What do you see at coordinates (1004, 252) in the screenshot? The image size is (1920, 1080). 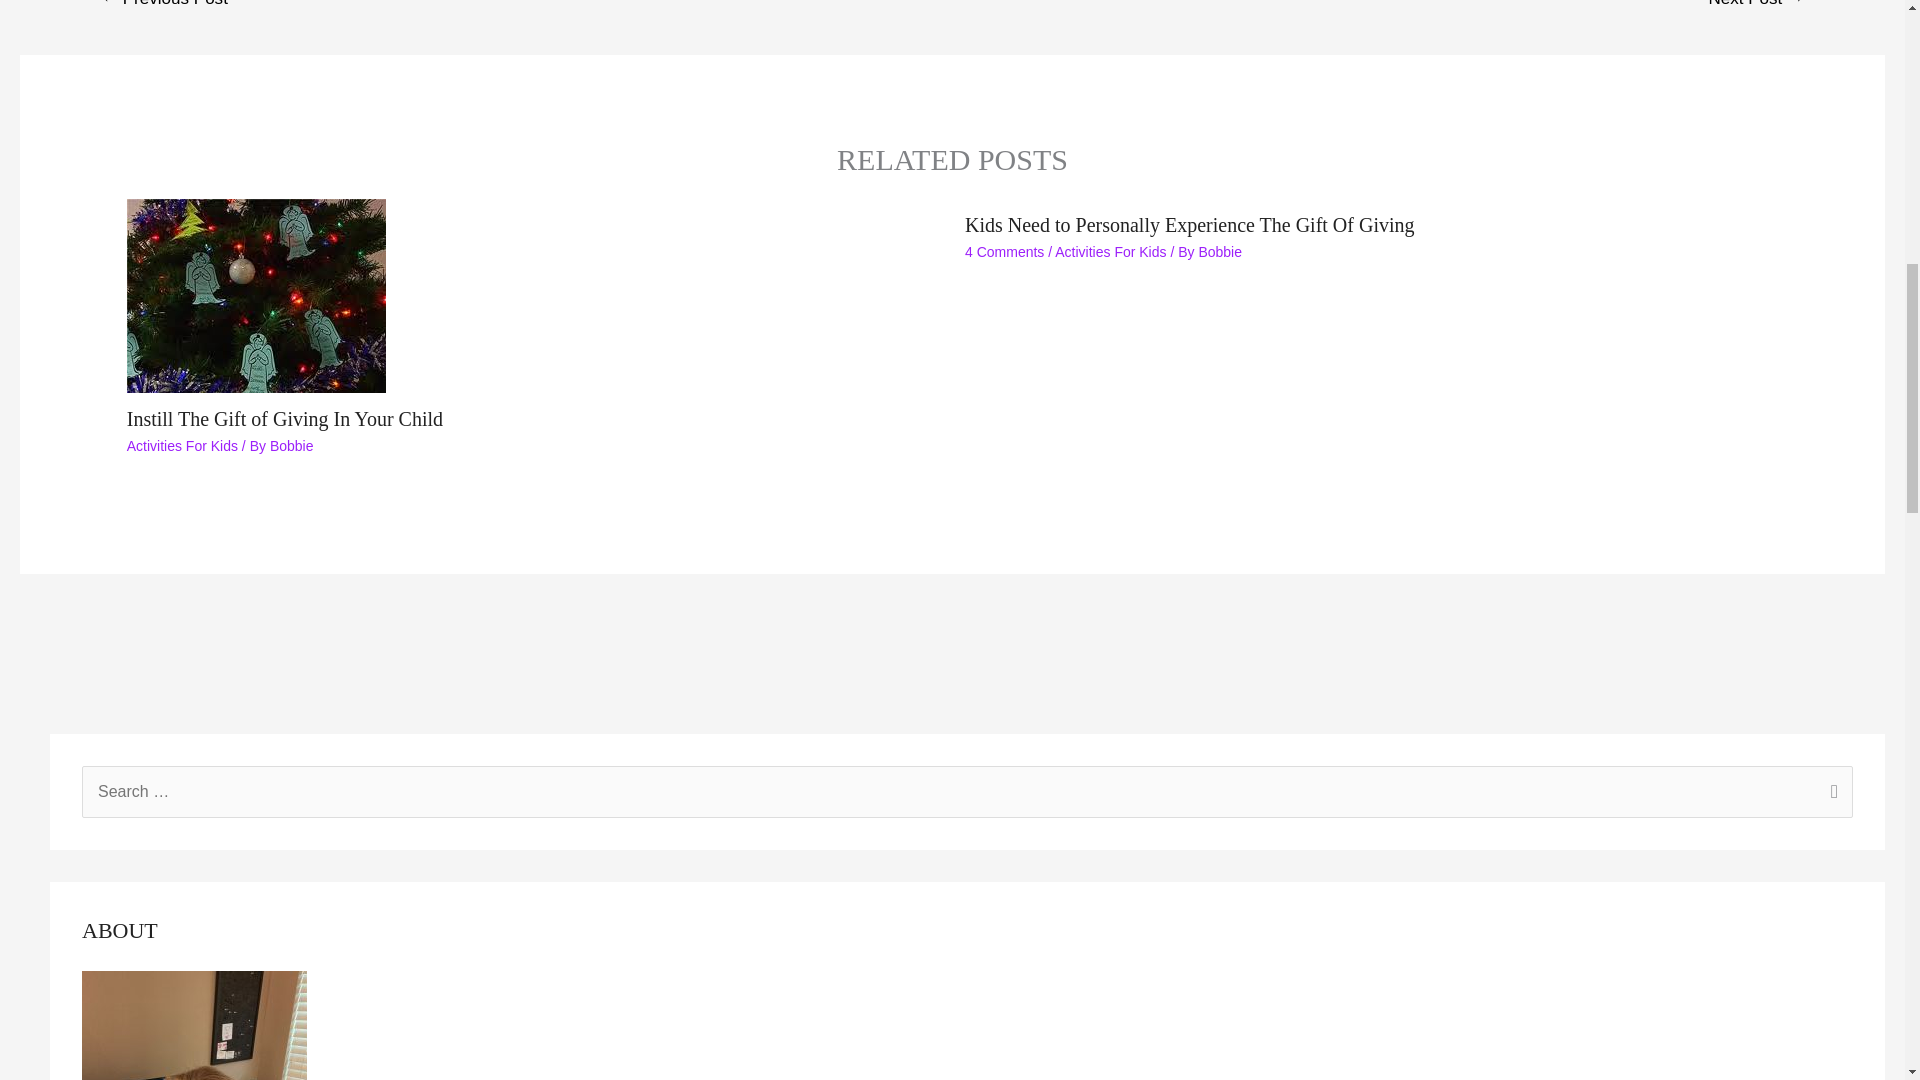 I see `4 Comments` at bounding box center [1004, 252].